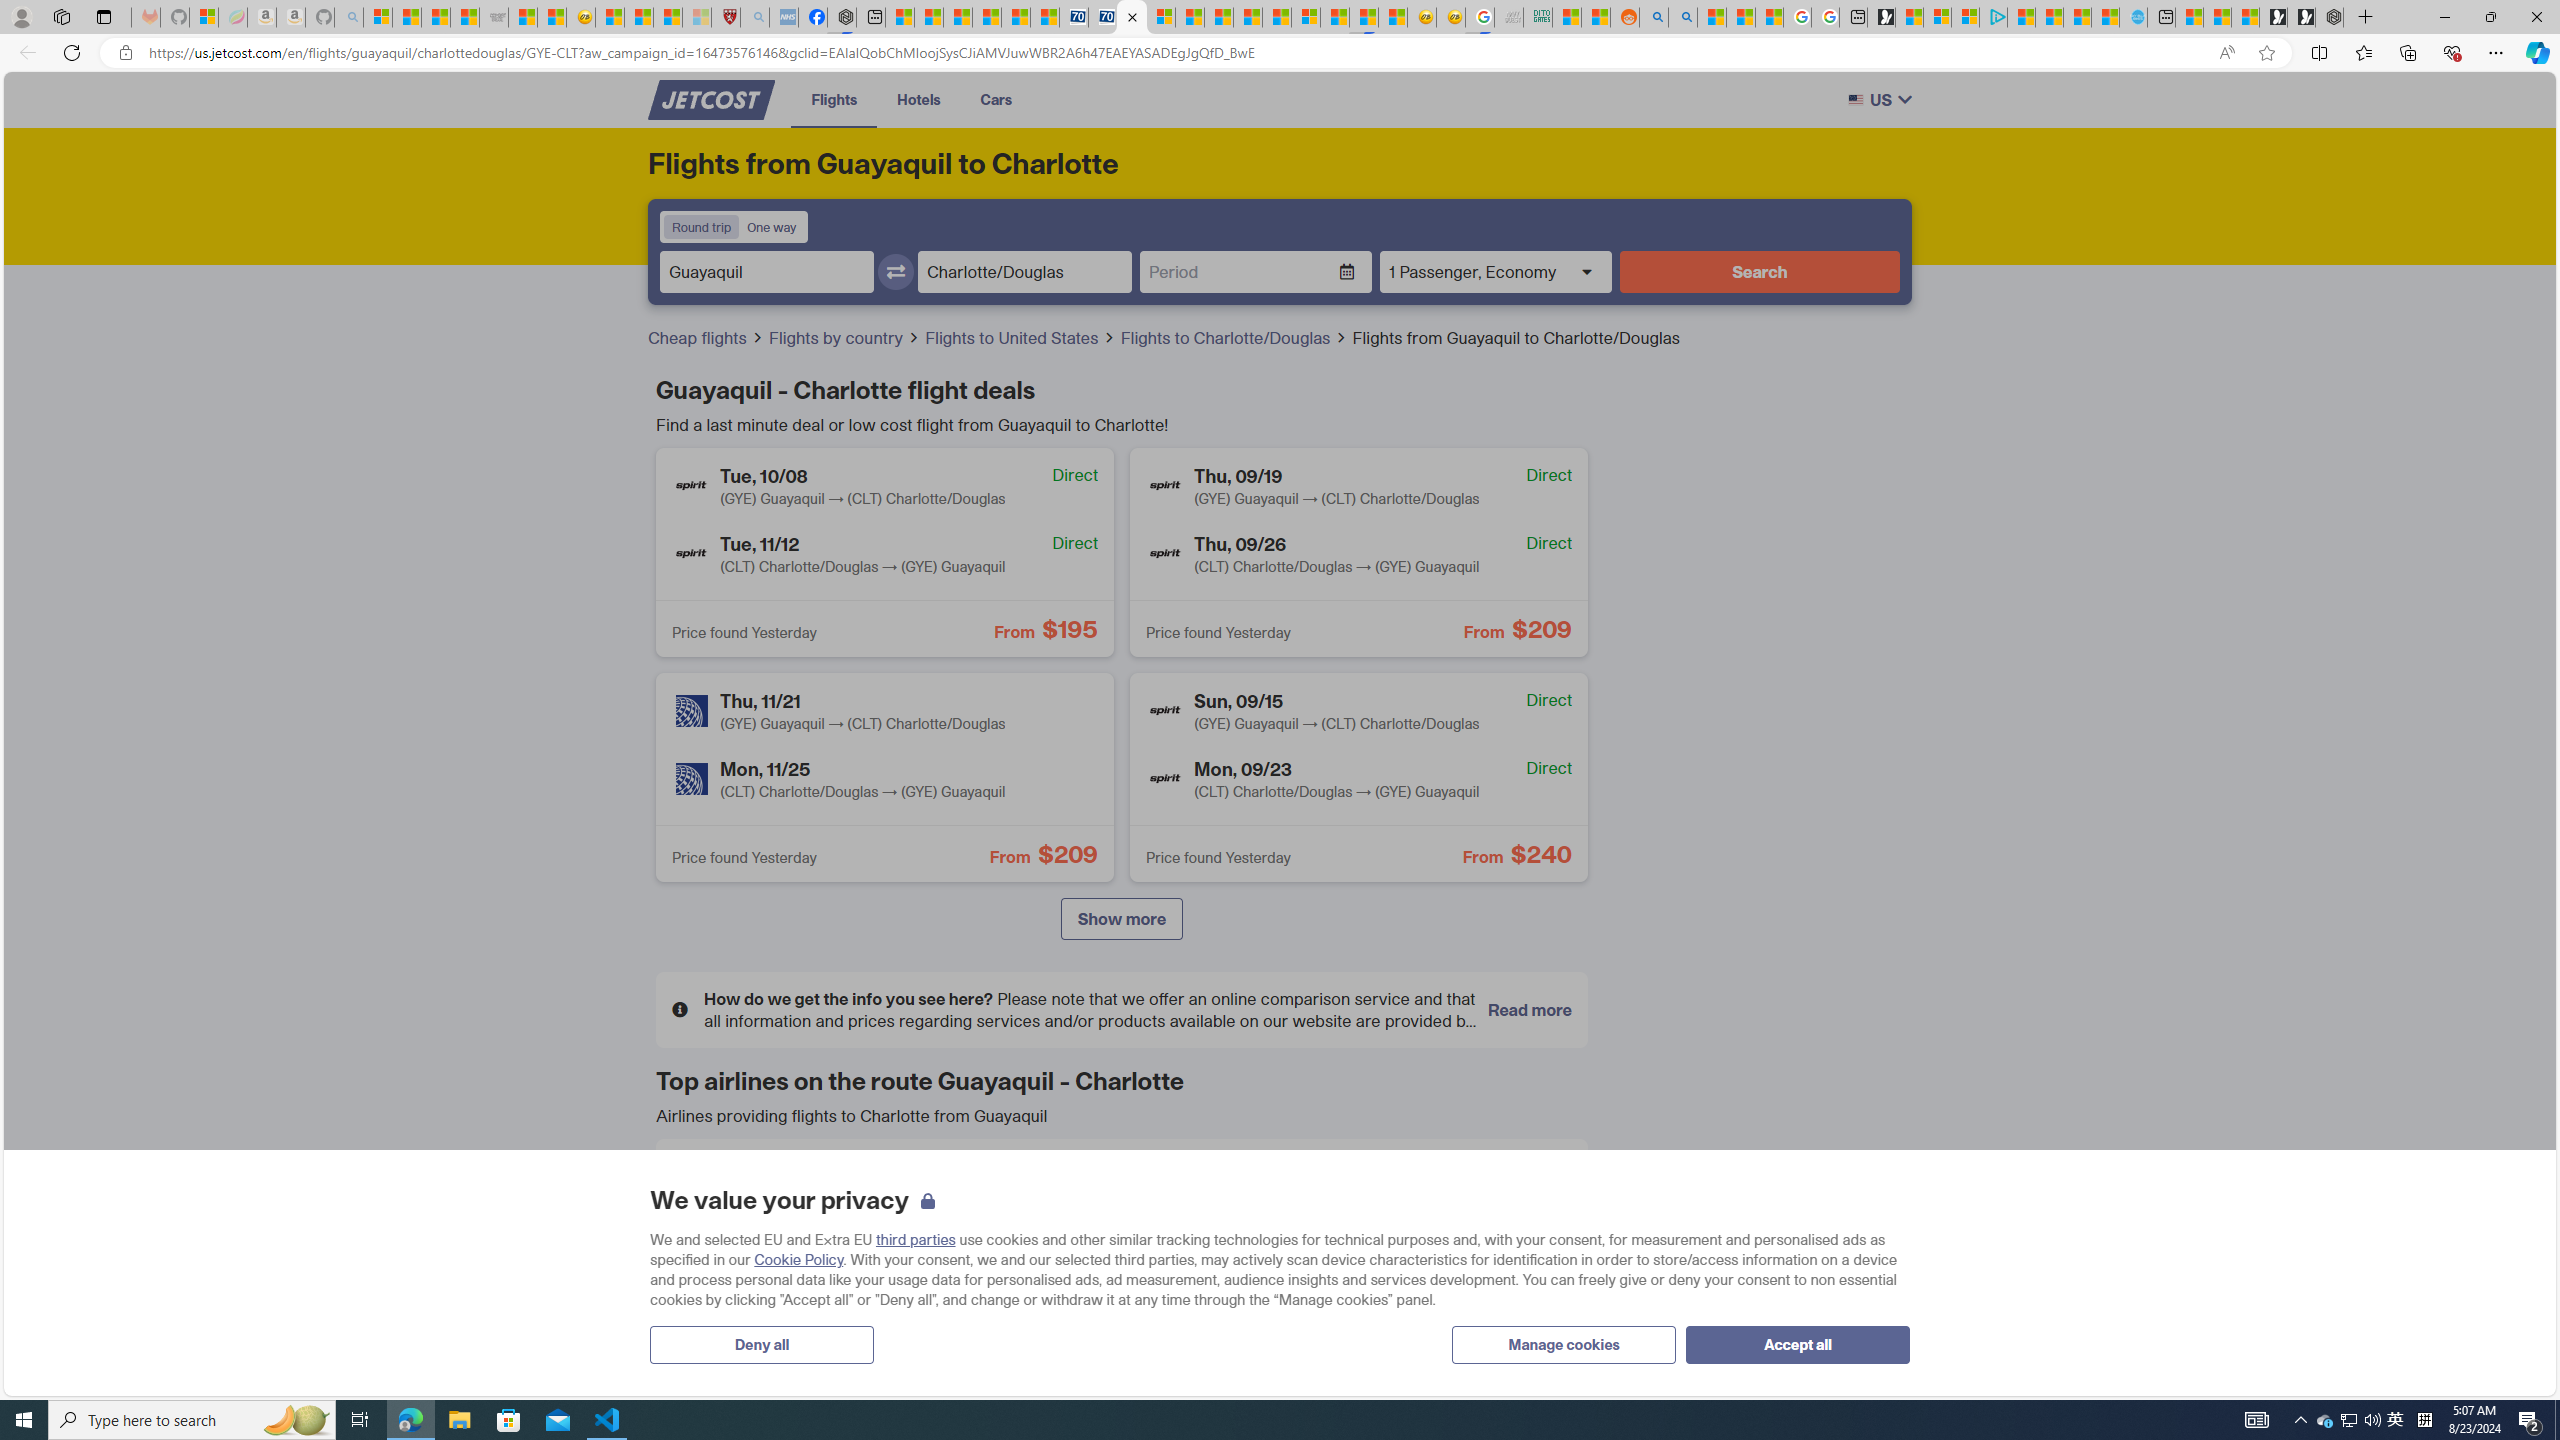 This screenshot has width=2560, height=1440. Describe the element at coordinates (1079, 1097) in the screenshot. I see `Terms and Conditions` at that location.